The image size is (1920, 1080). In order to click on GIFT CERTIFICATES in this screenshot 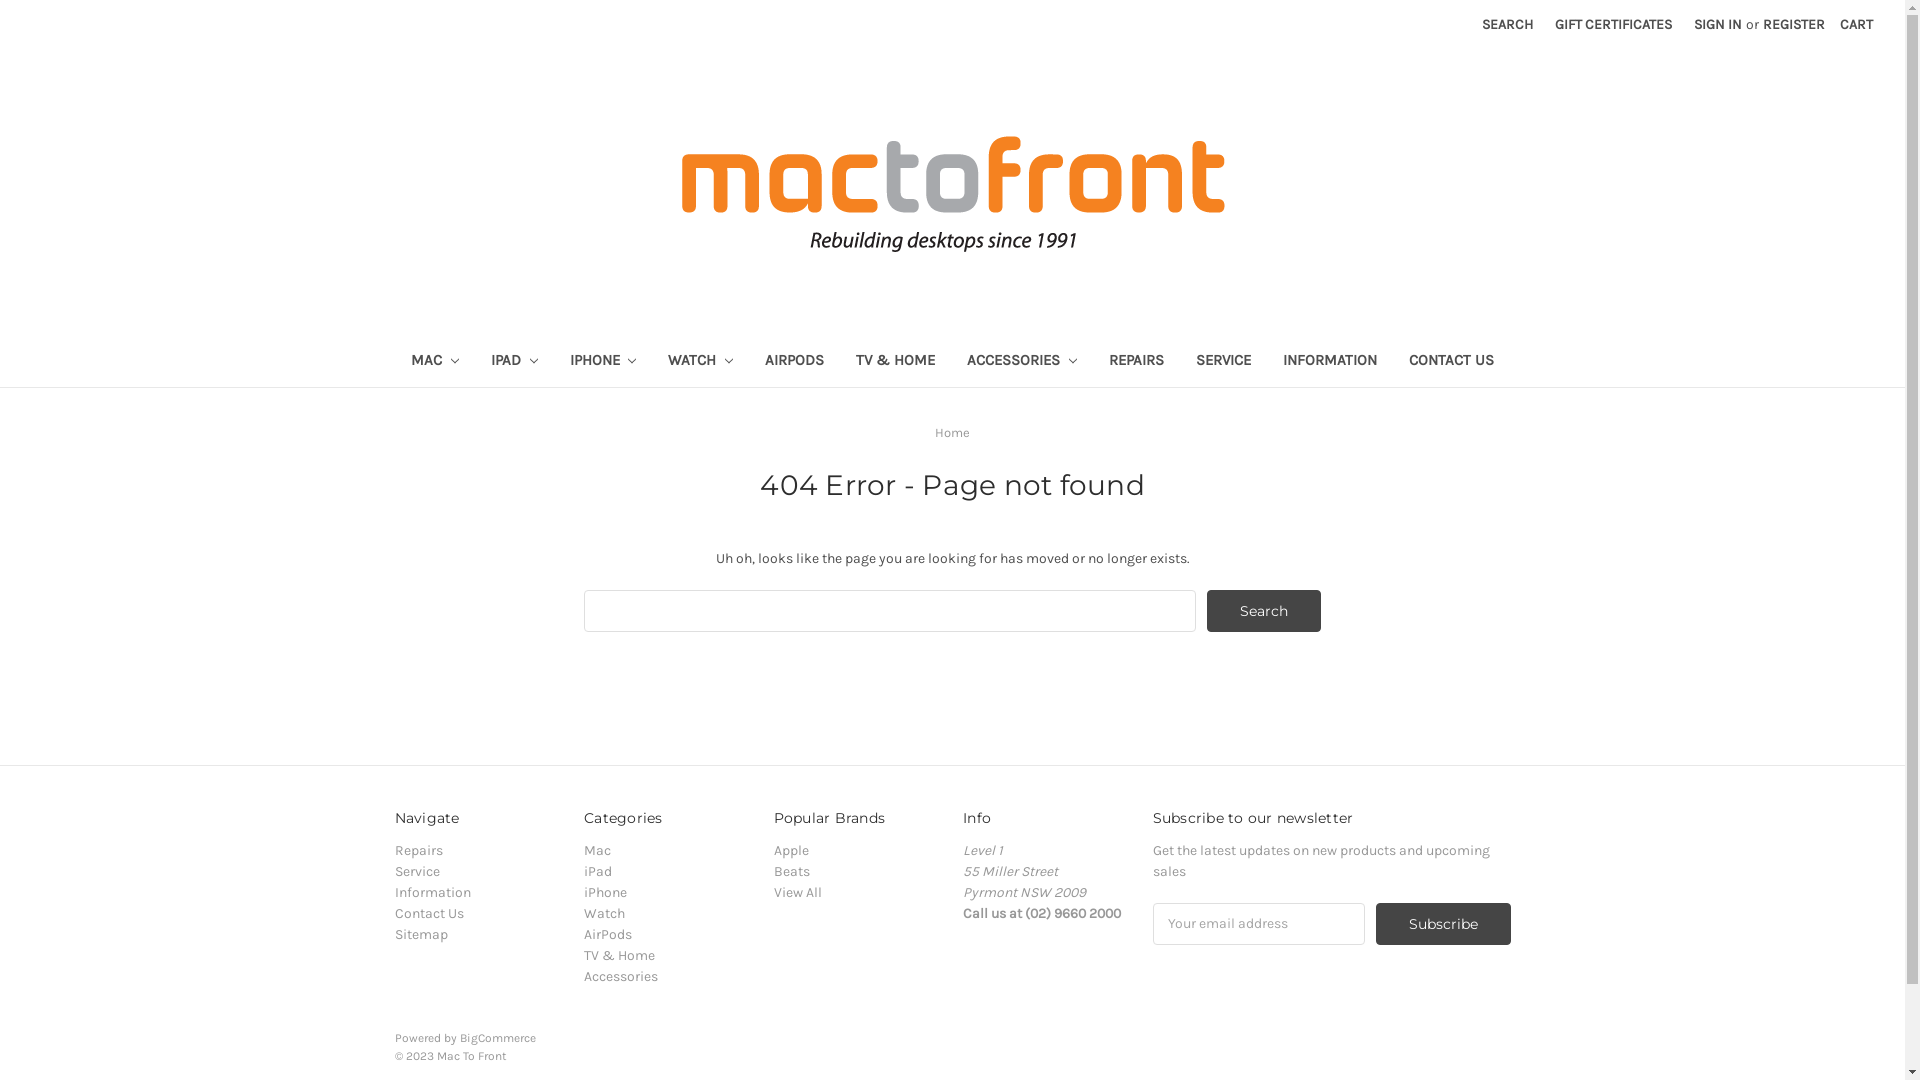, I will do `click(1614, 24)`.